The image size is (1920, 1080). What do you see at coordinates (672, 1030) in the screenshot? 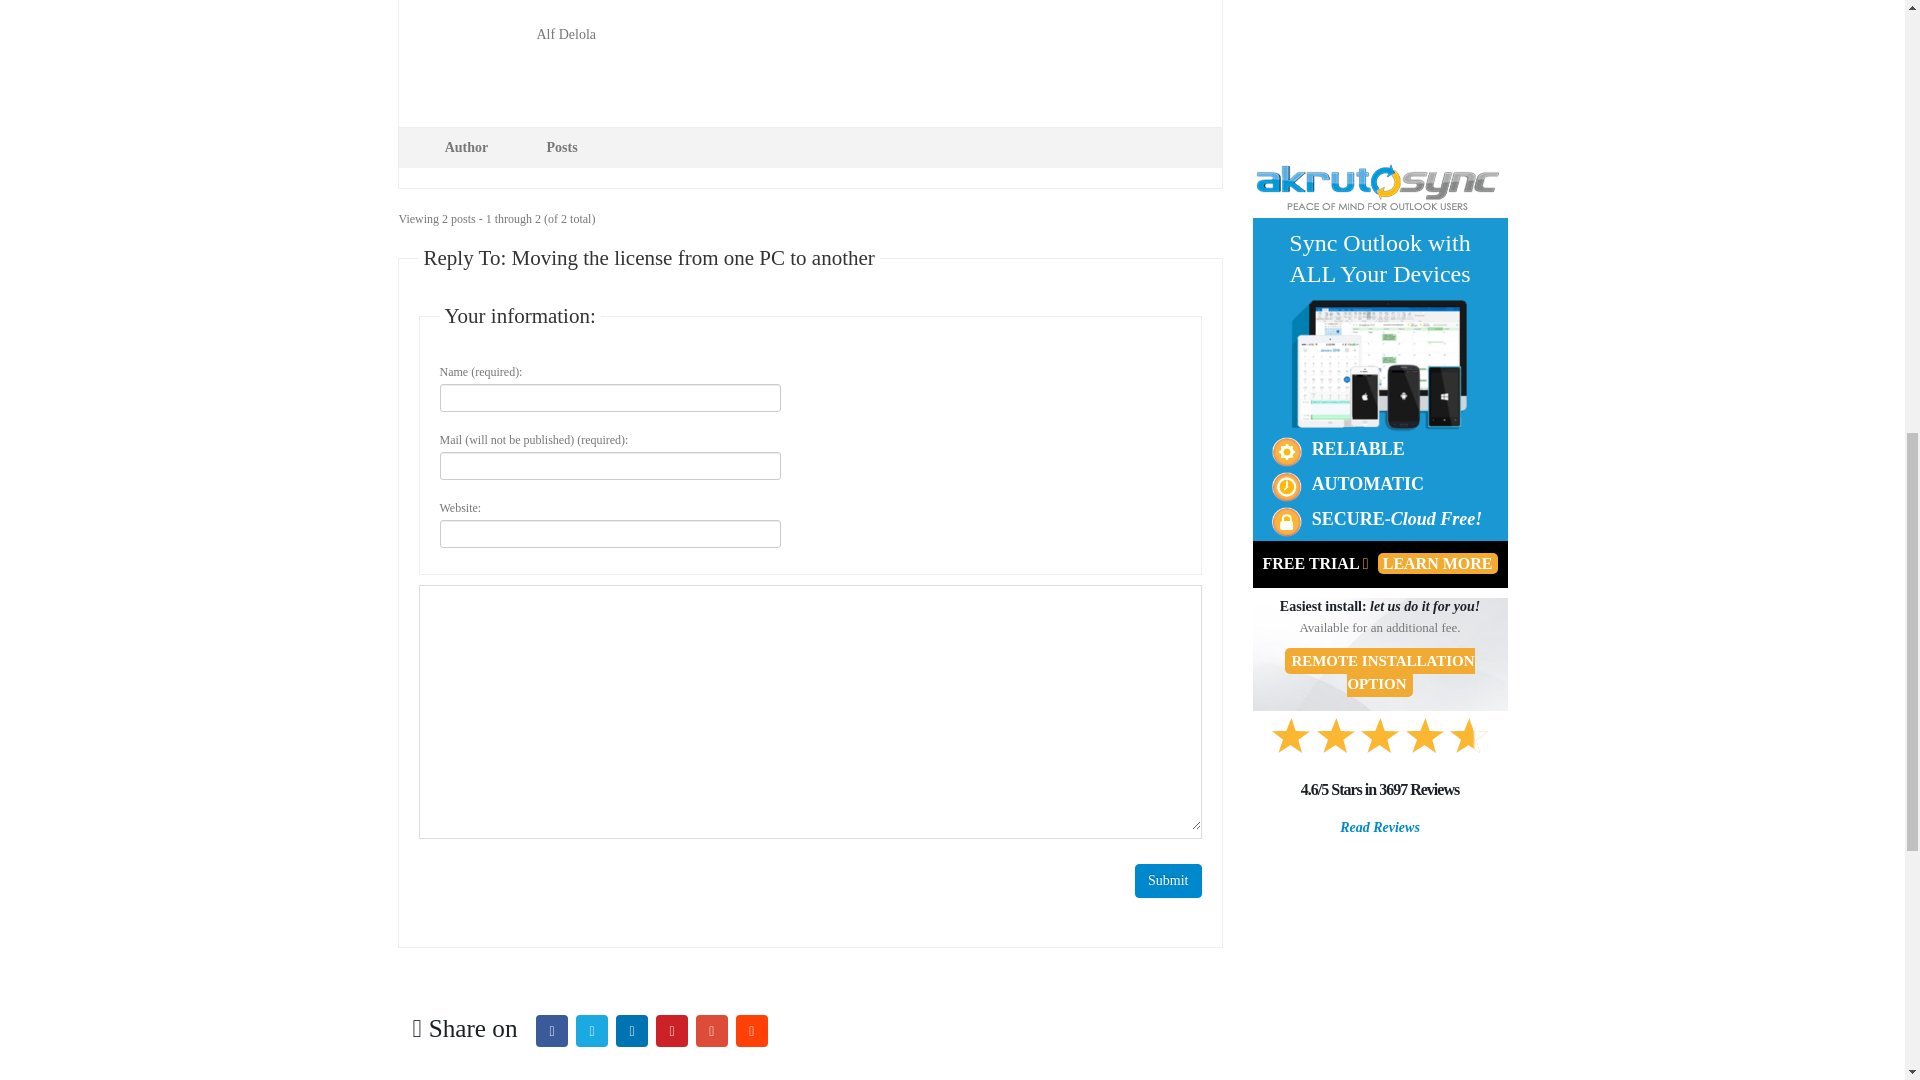
I see `Pinterest` at bounding box center [672, 1030].